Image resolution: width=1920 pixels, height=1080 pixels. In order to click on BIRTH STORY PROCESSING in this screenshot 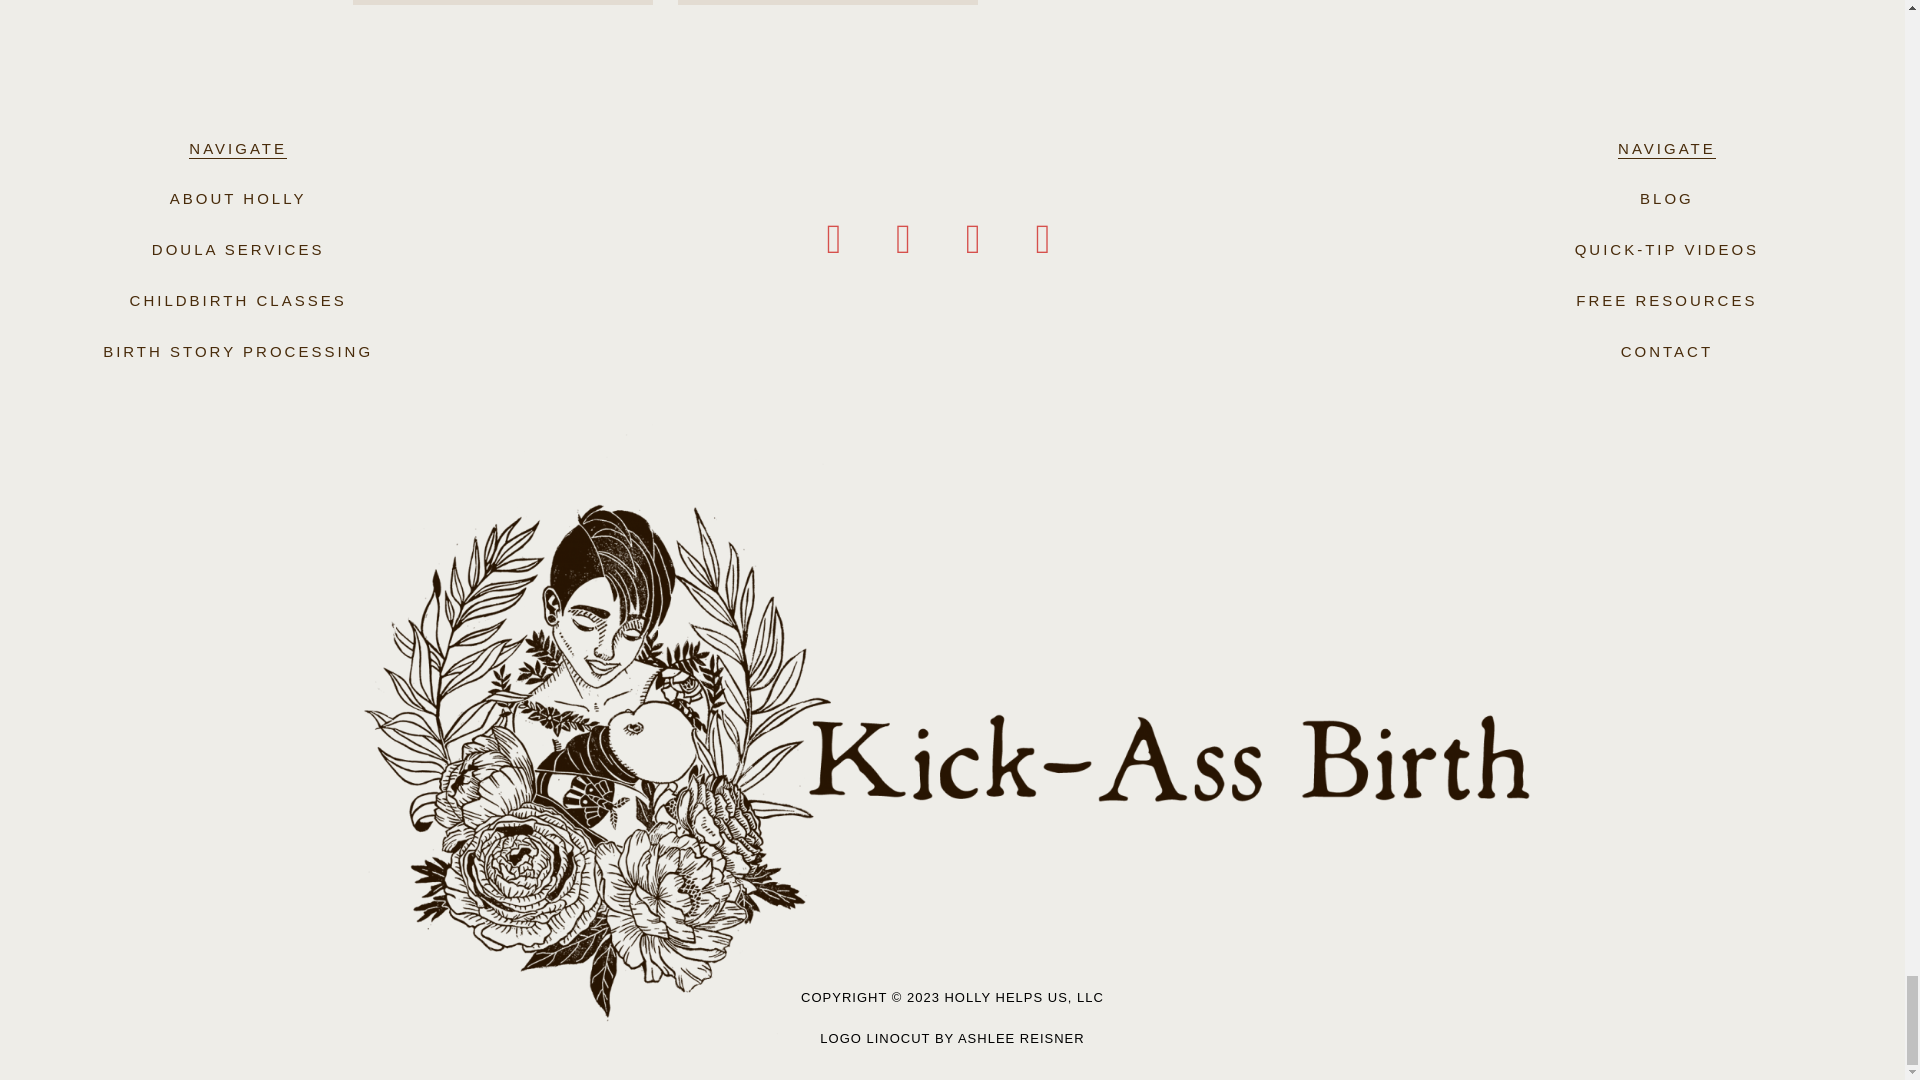, I will do `click(238, 351)`.